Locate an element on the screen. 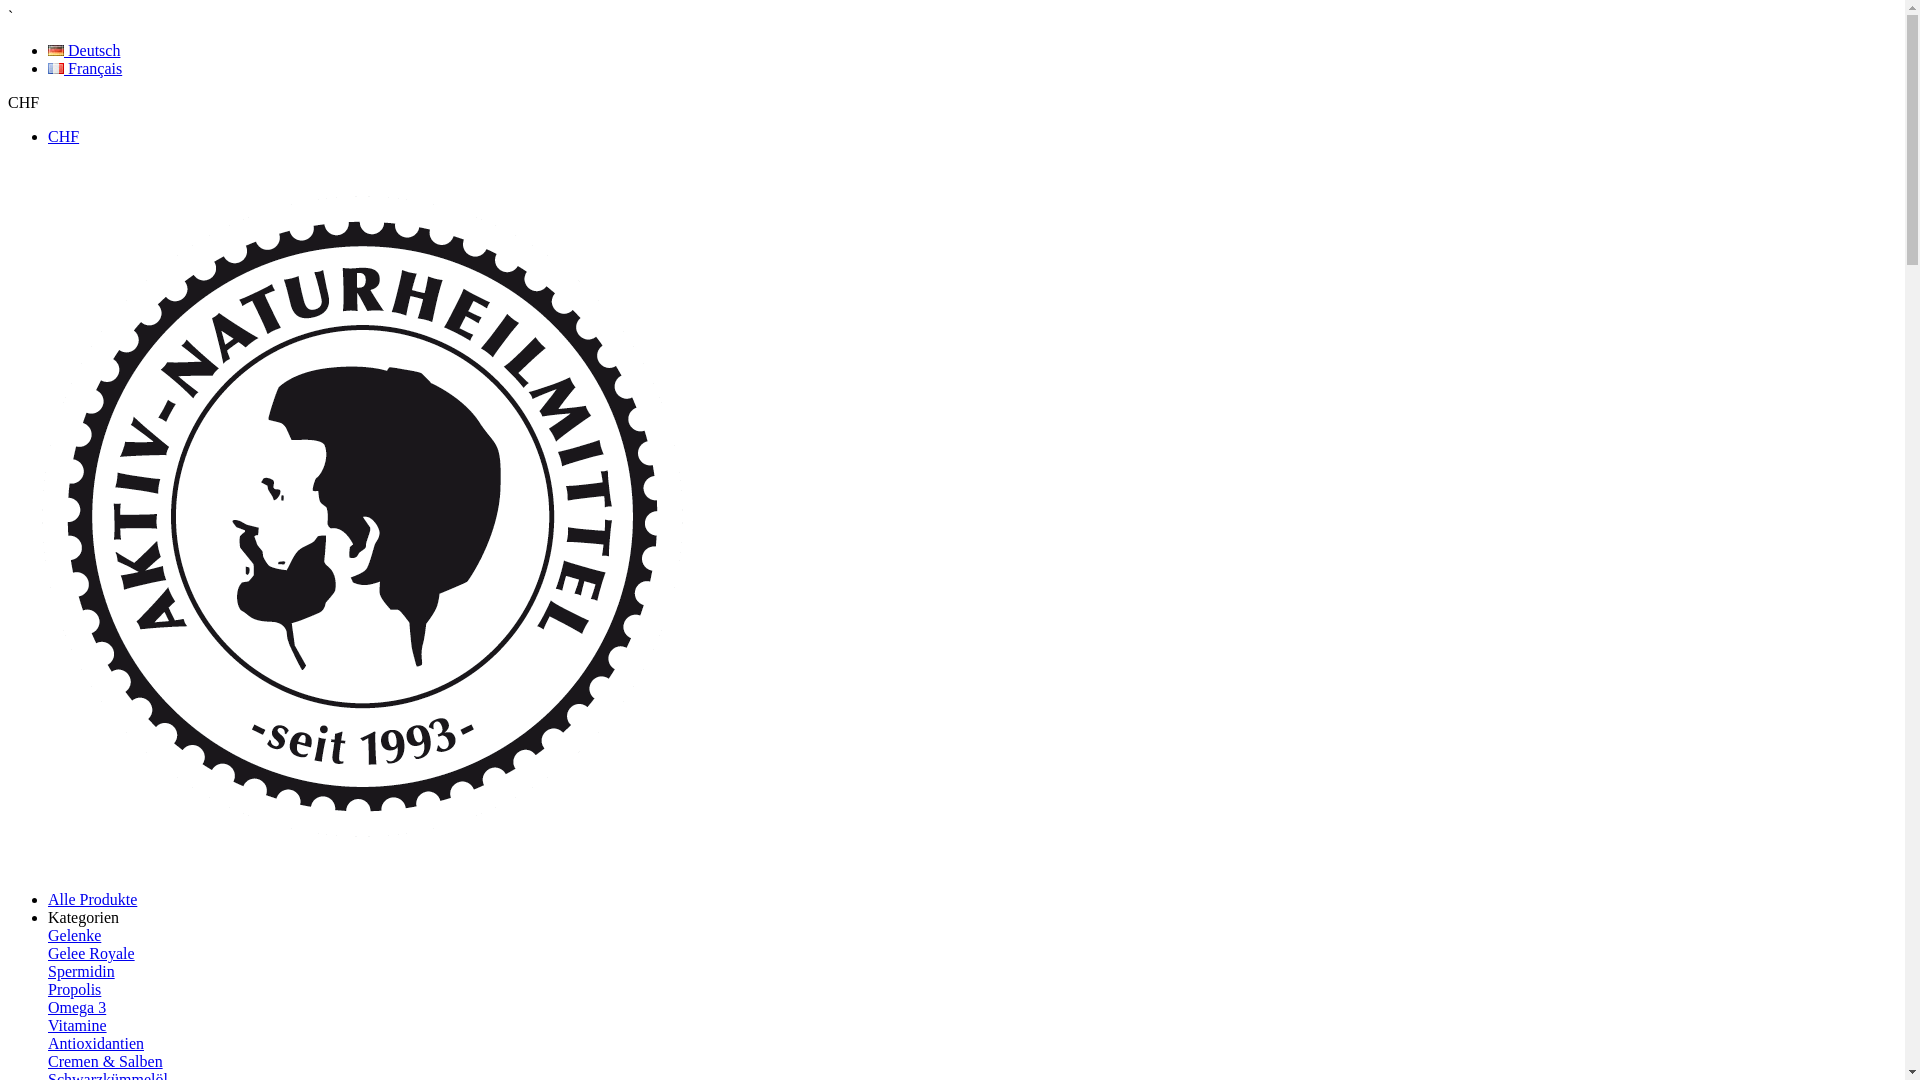  Spermidin is located at coordinates (82, 972).